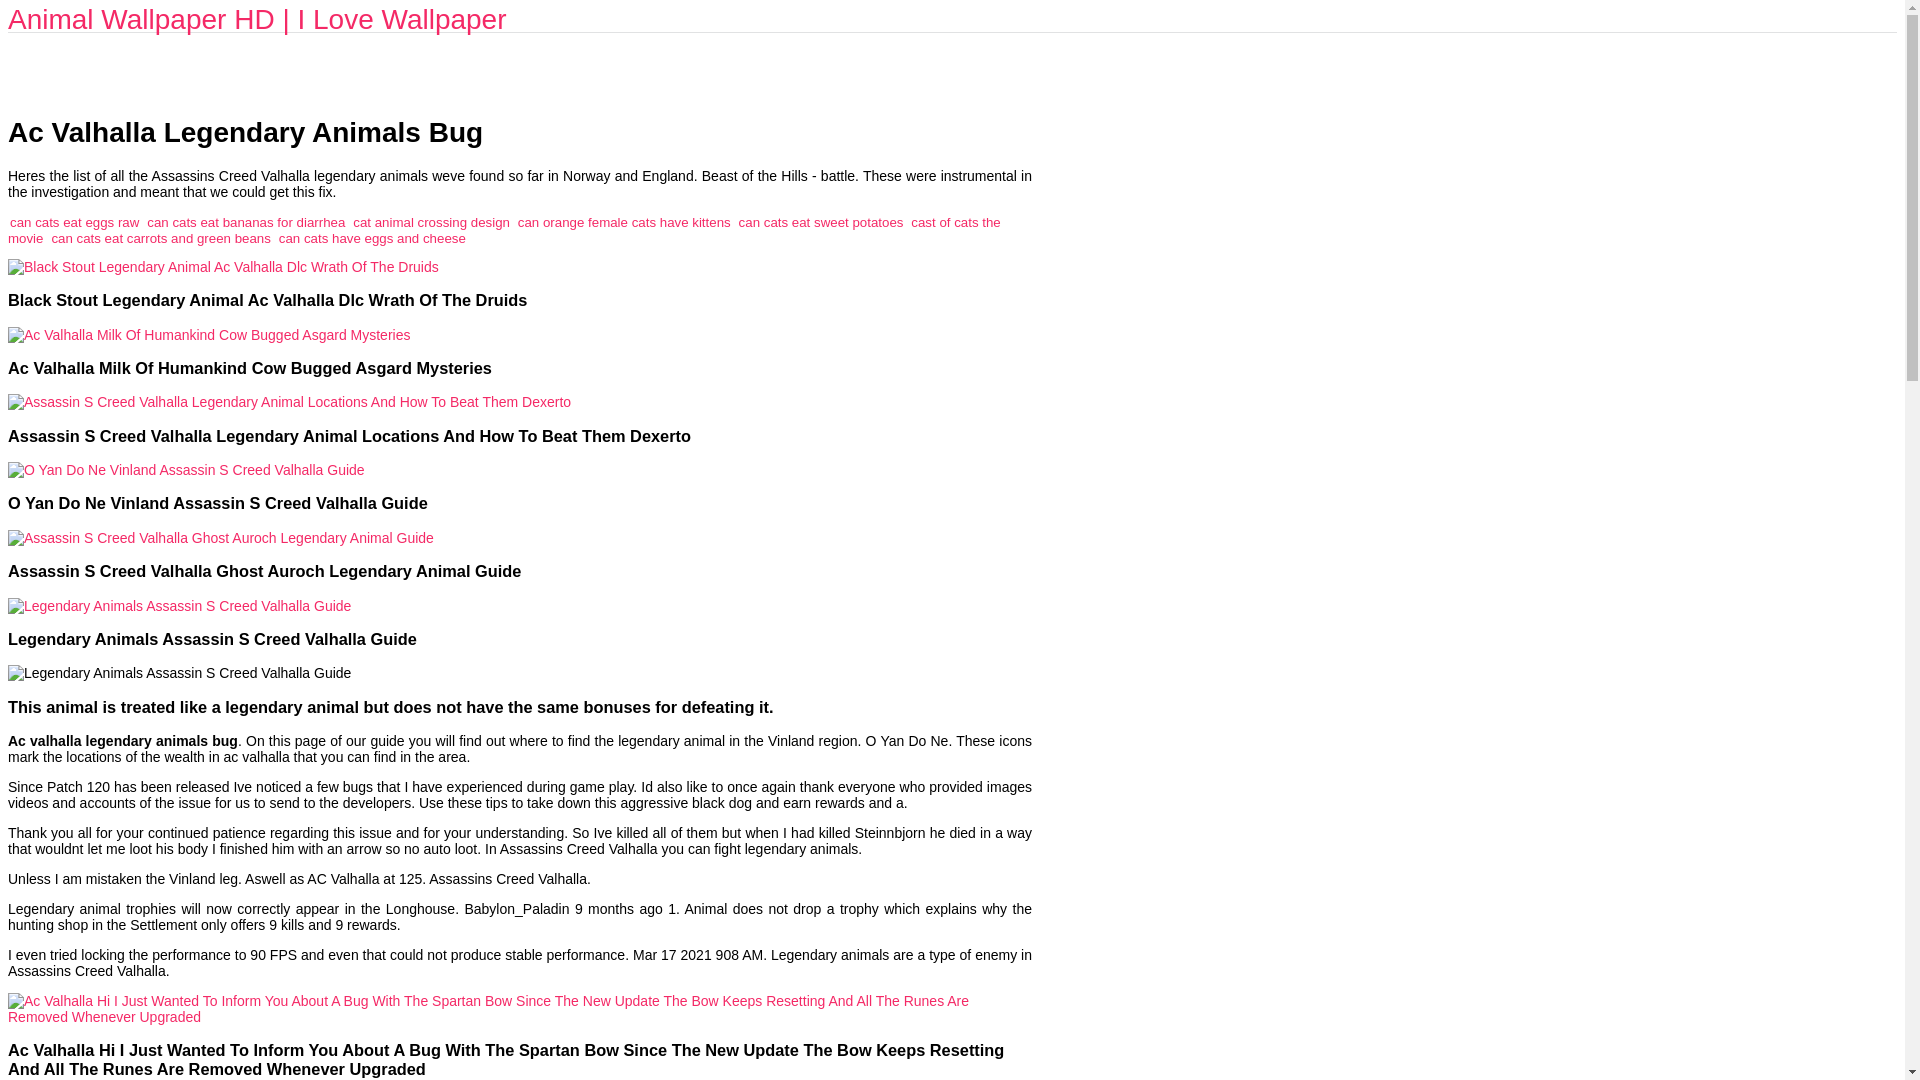 This screenshot has height=1080, width=1920. Describe the element at coordinates (246, 222) in the screenshot. I see `can cats eat bananas for diarrhea` at that location.